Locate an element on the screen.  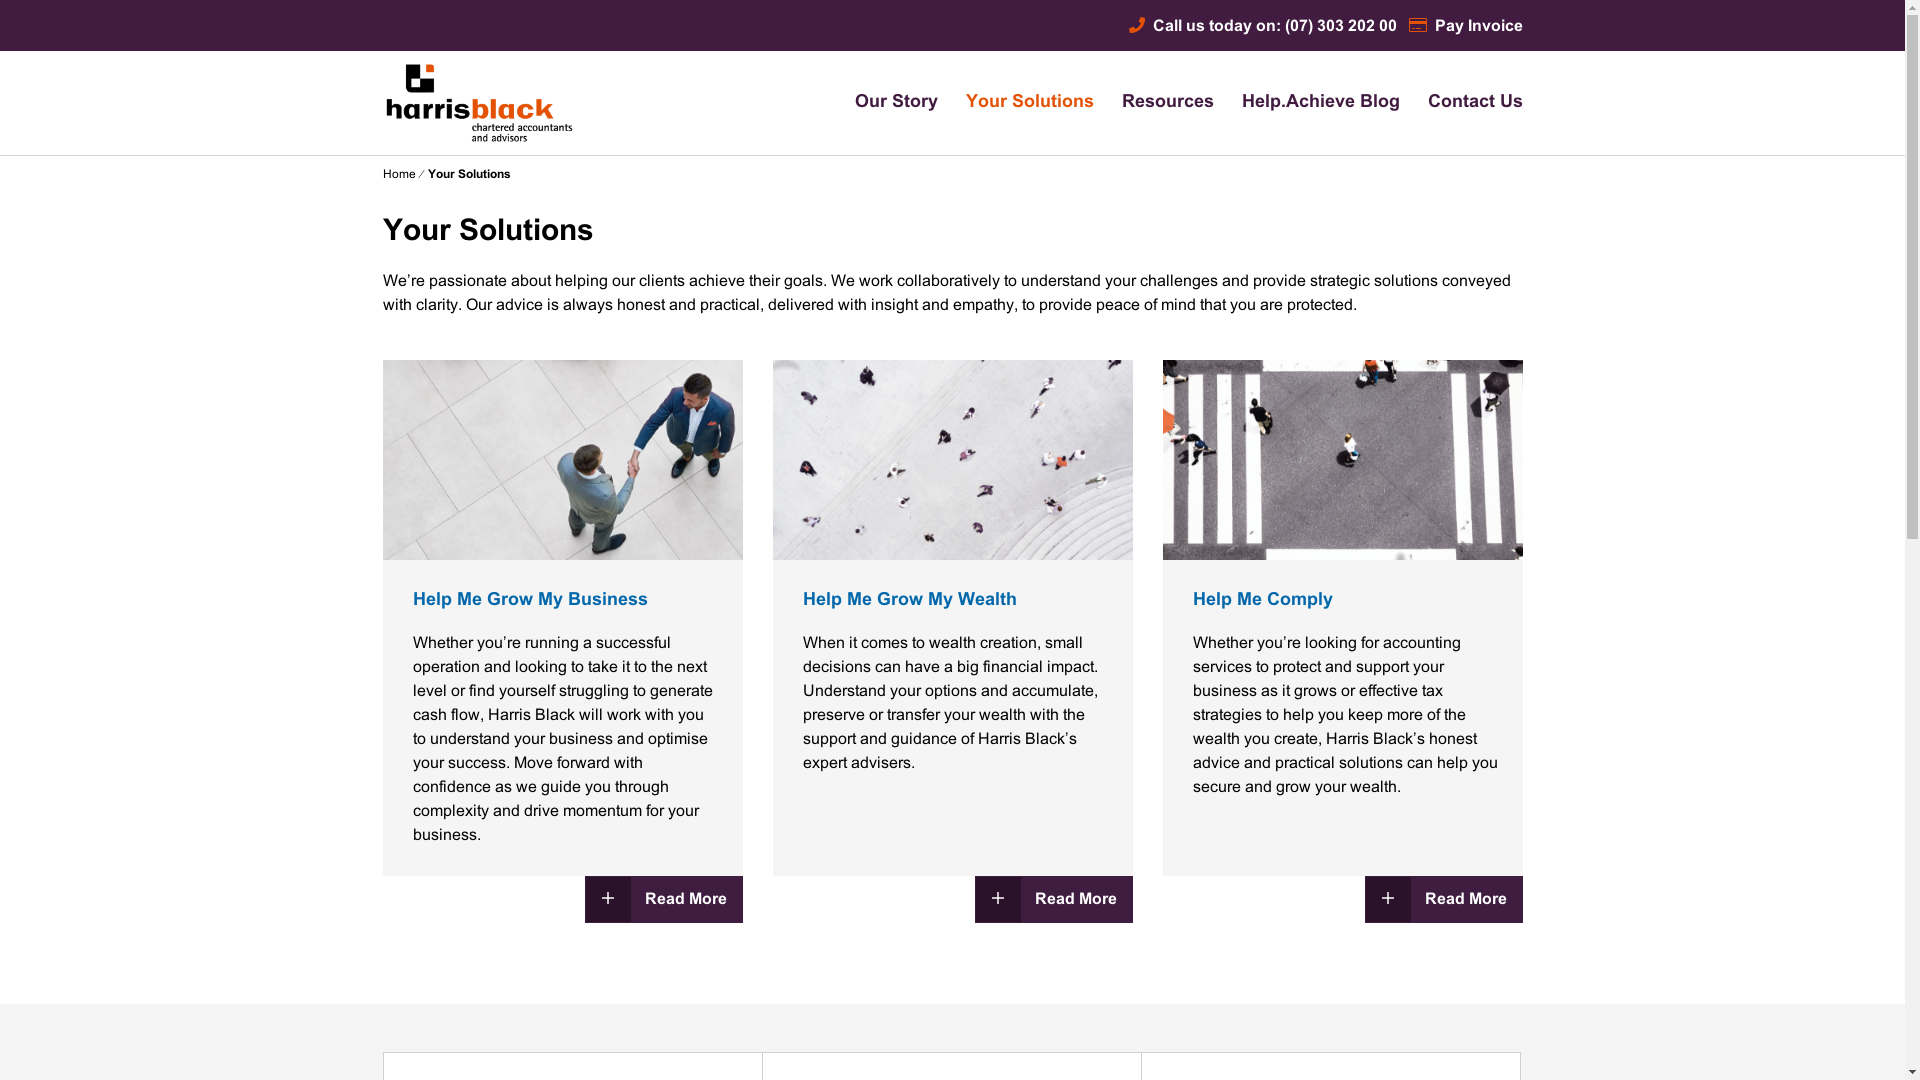
Your Solutions is located at coordinates (1030, 103).